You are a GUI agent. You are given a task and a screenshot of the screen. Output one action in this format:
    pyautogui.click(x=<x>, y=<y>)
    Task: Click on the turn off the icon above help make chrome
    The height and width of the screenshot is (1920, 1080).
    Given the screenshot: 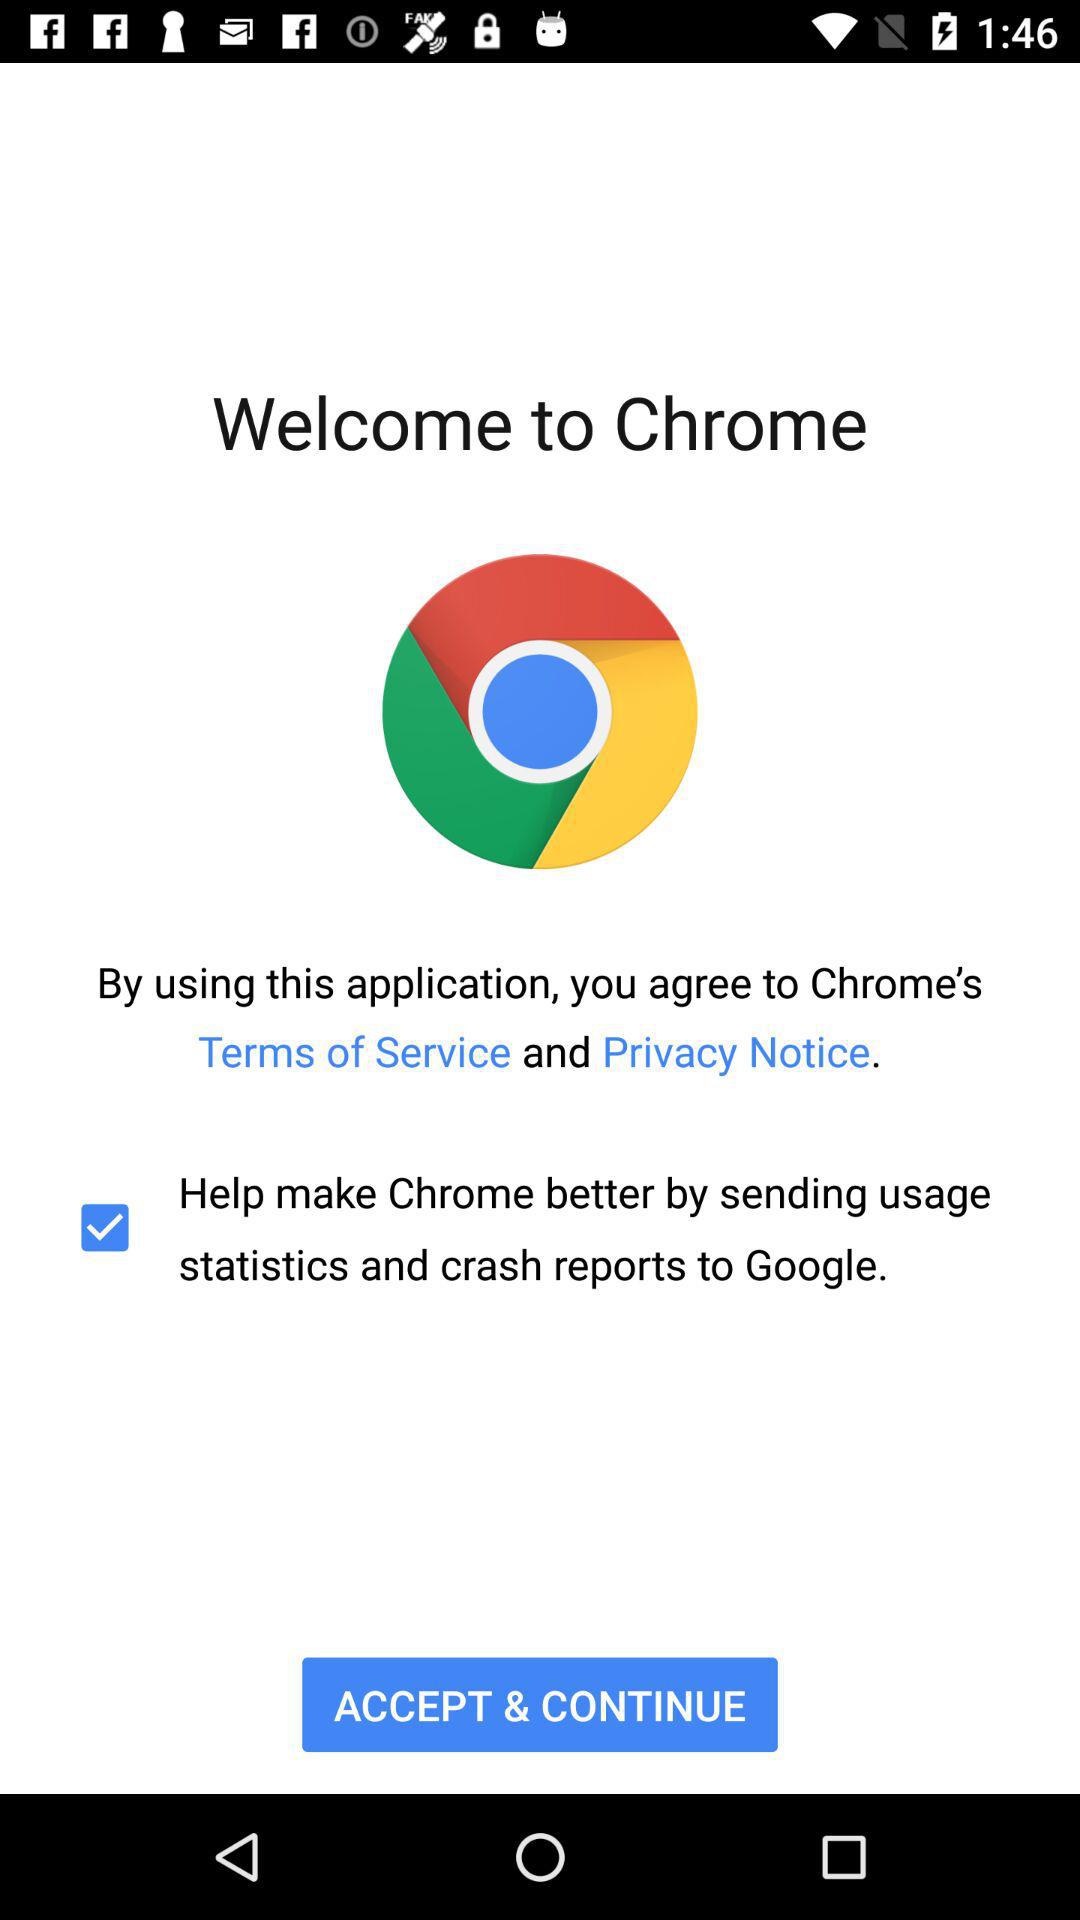 What is the action you would take?
    pyautogui.click(x=540, y=1016)
    